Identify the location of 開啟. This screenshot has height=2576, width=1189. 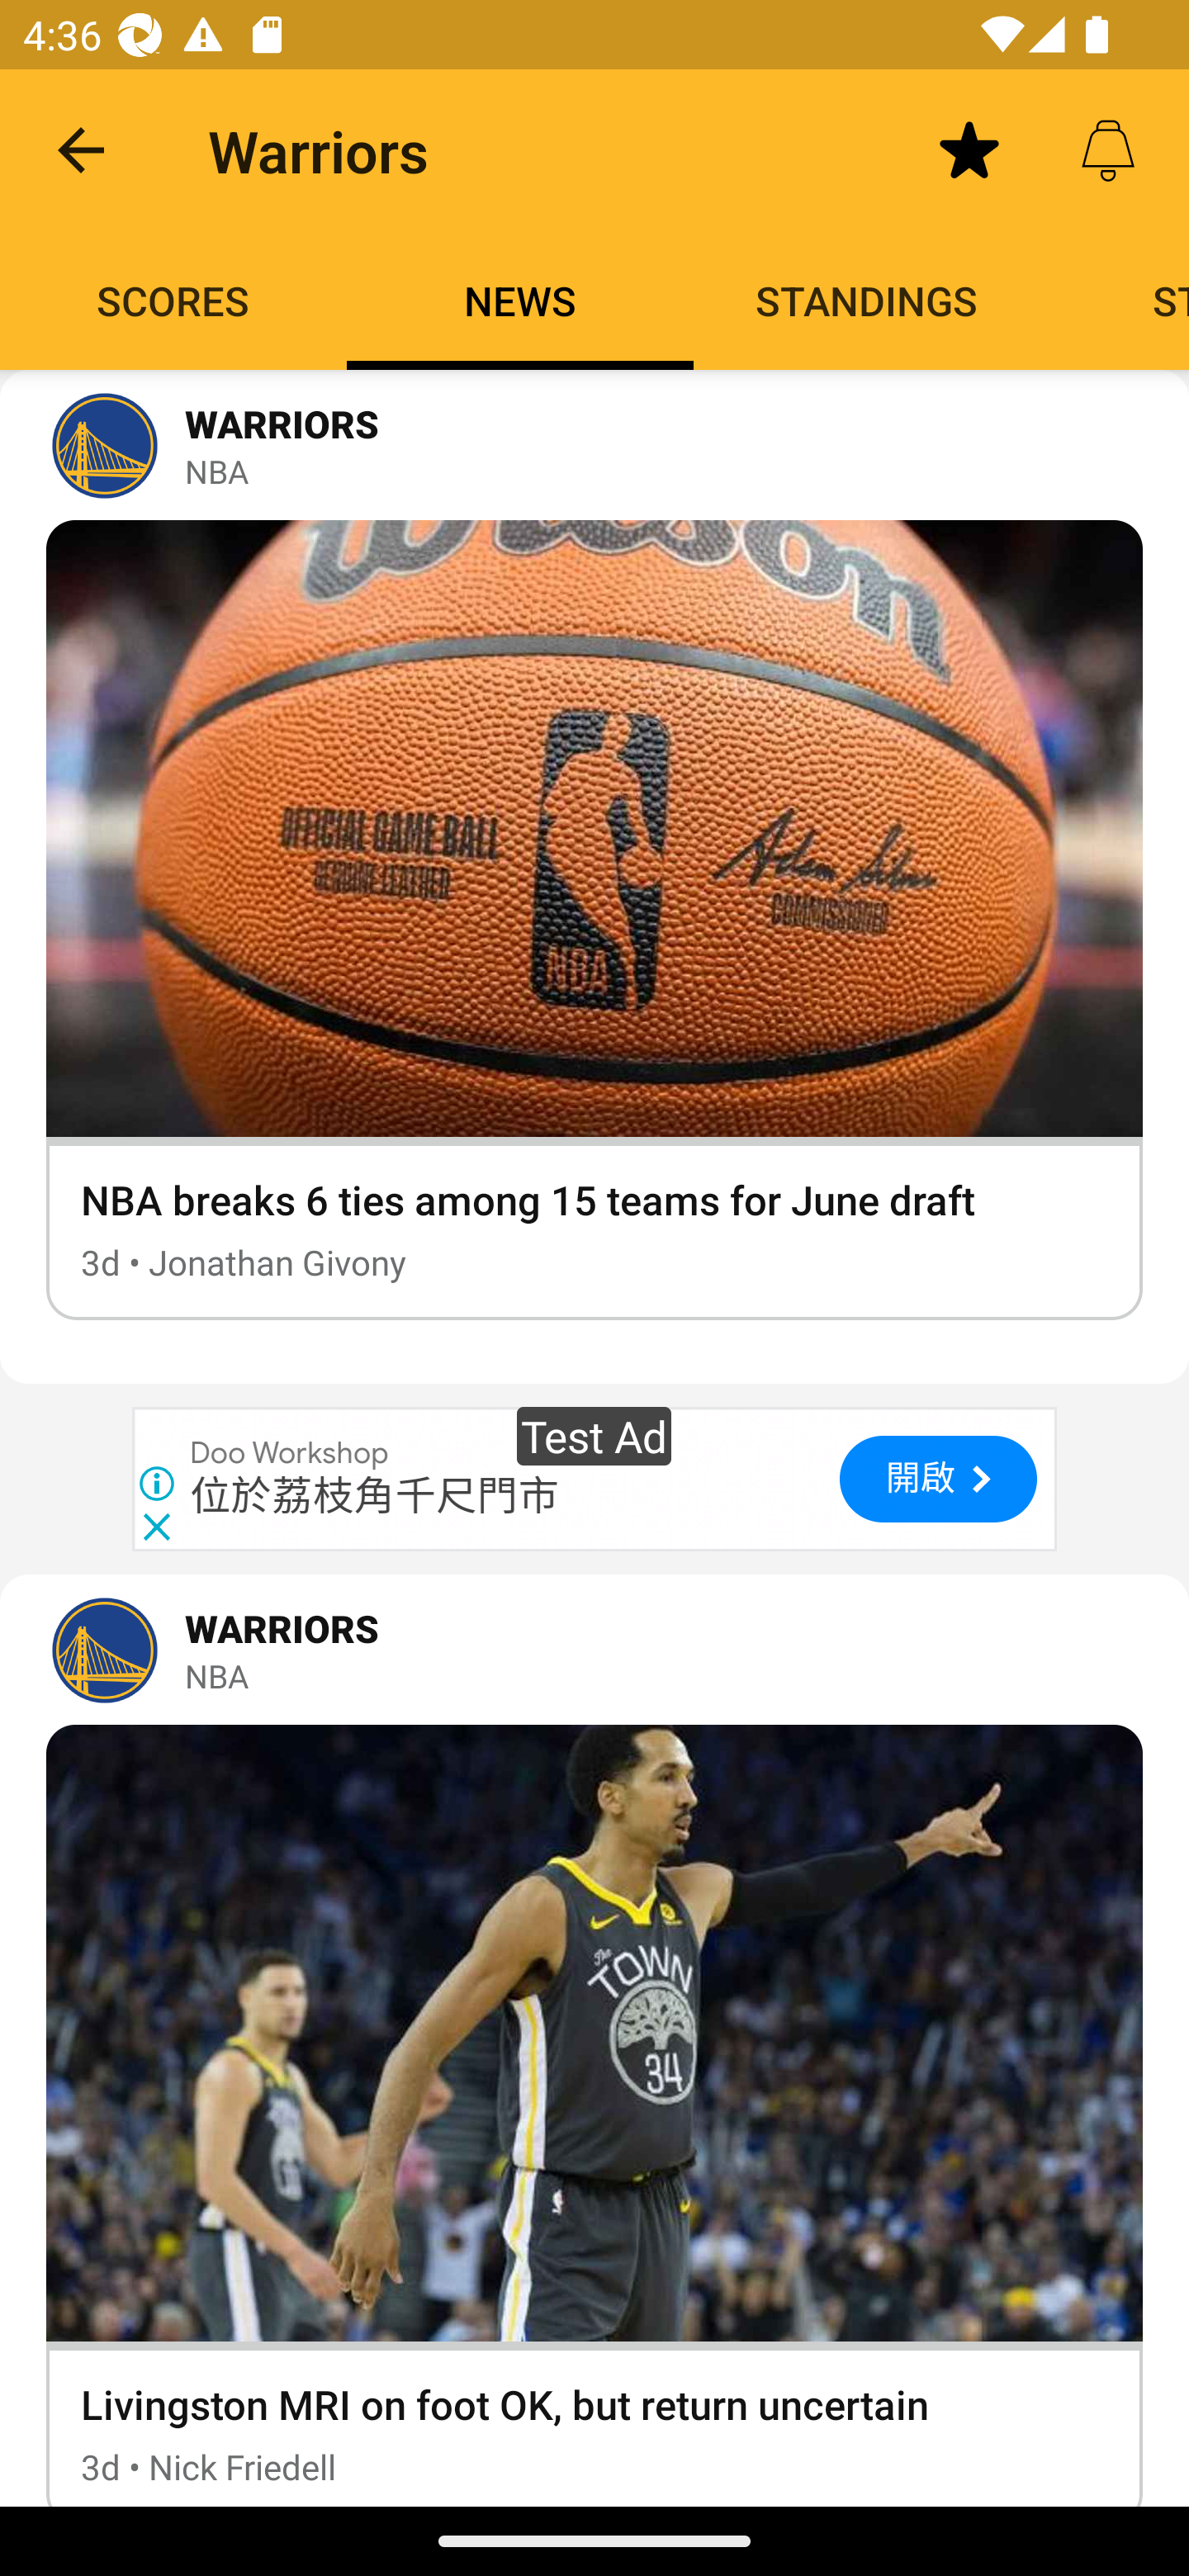
(938, 1478).